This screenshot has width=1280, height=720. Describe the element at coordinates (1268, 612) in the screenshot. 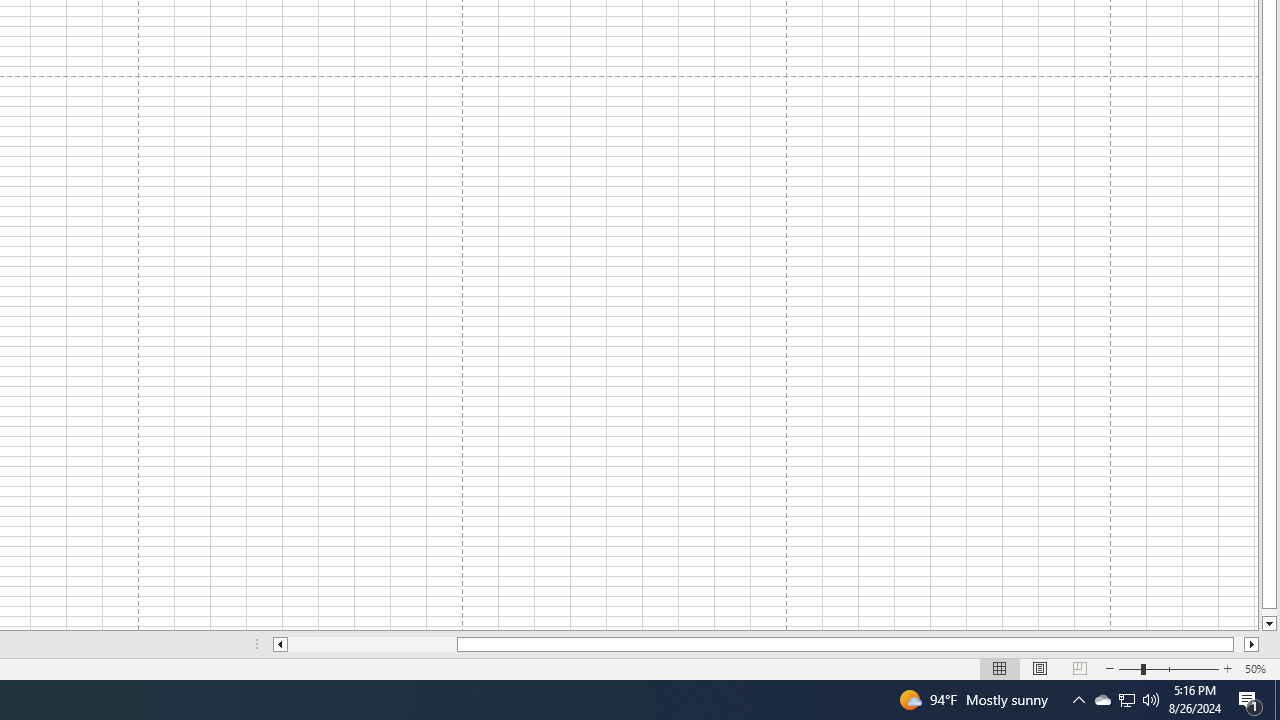

I see `Page down` at that location.